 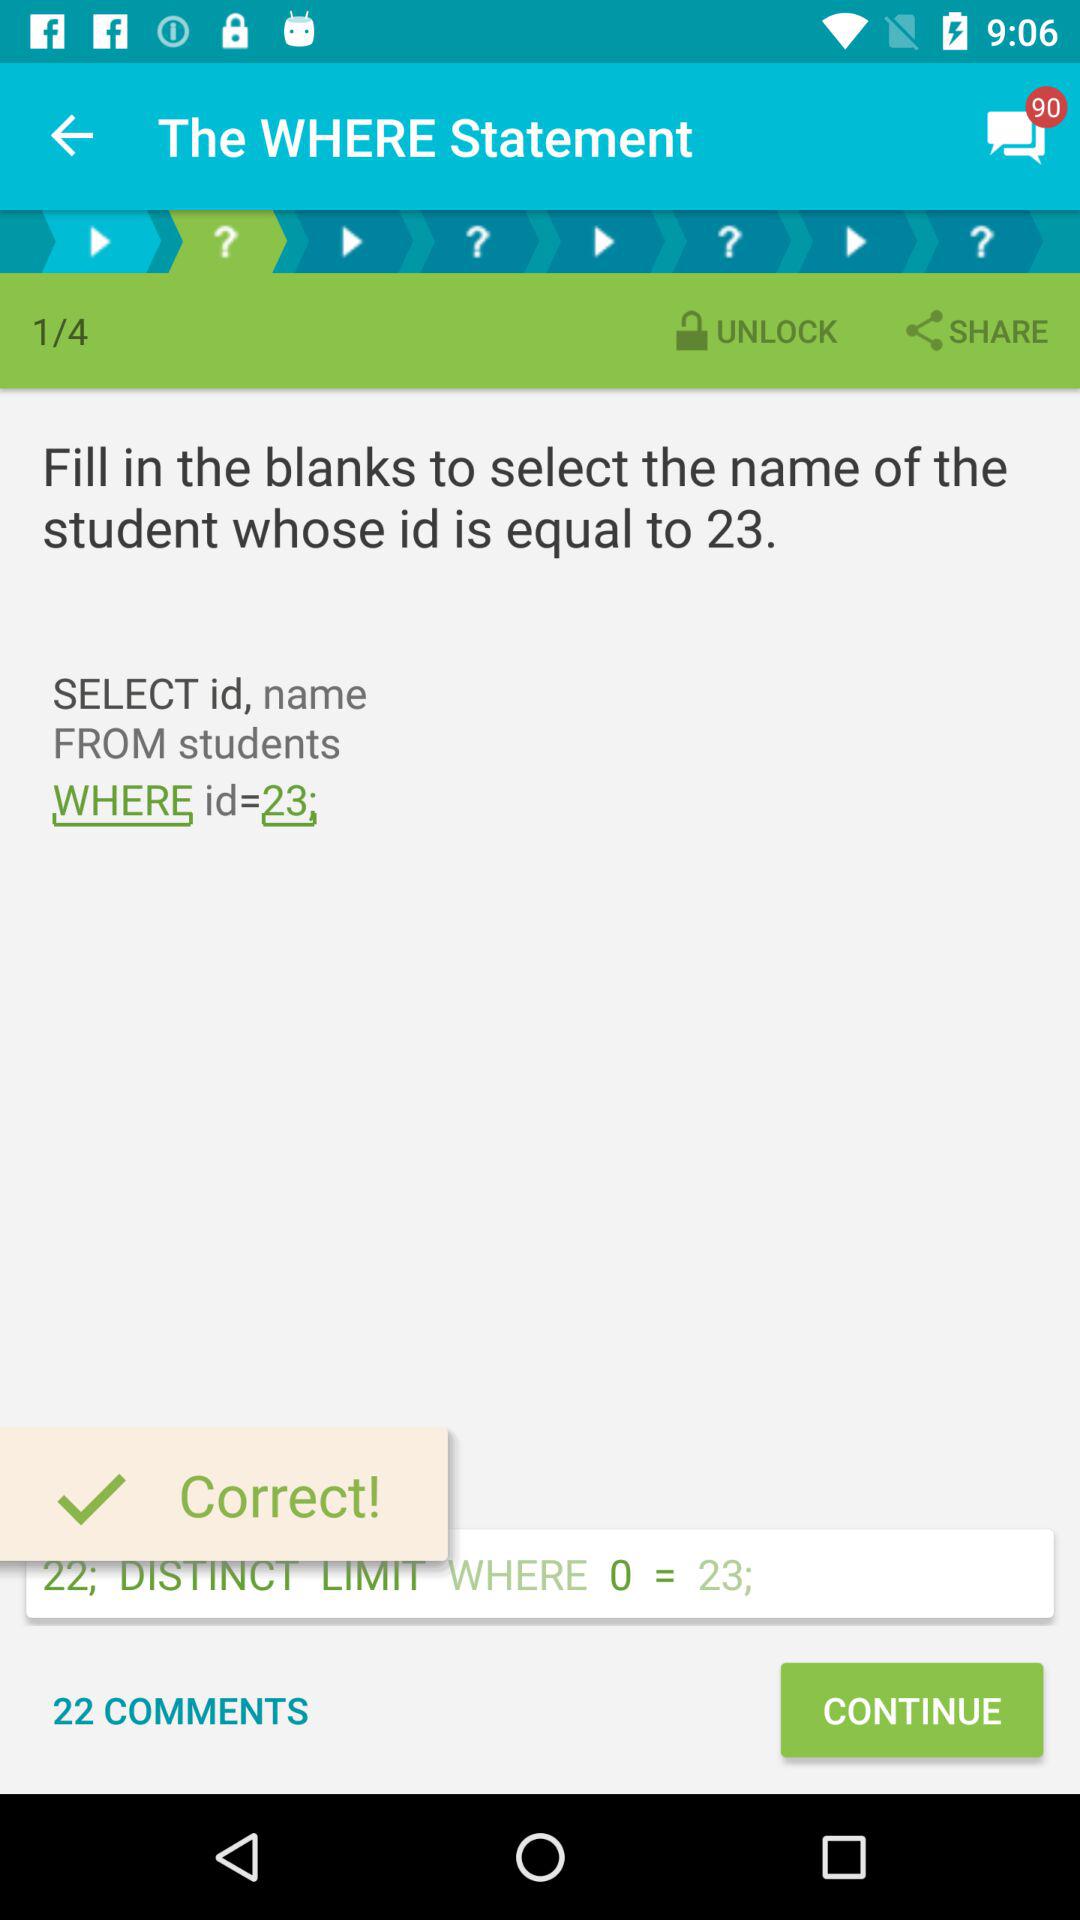 I want to click on choose the continue item, so click(x=911, y=1710).